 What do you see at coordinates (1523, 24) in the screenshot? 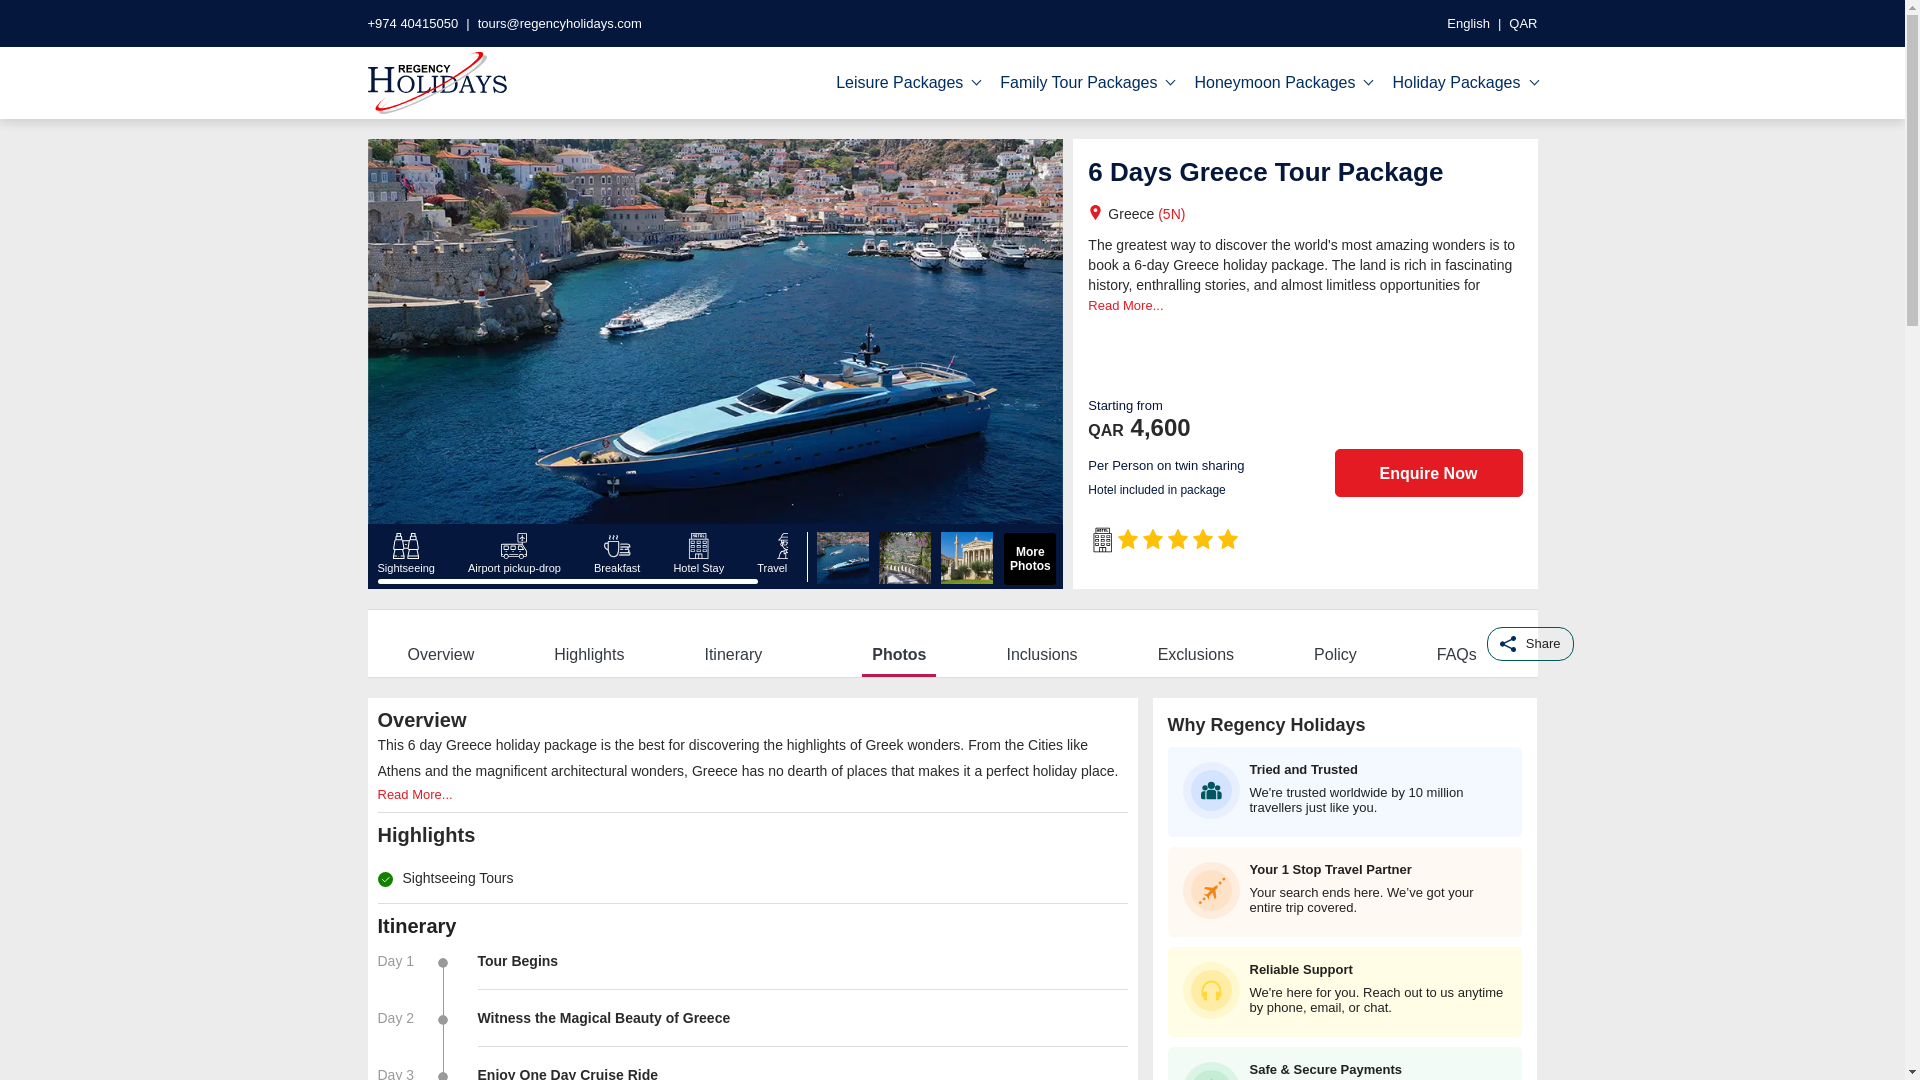
I see `QAR` at bounding box center [1523, 24].